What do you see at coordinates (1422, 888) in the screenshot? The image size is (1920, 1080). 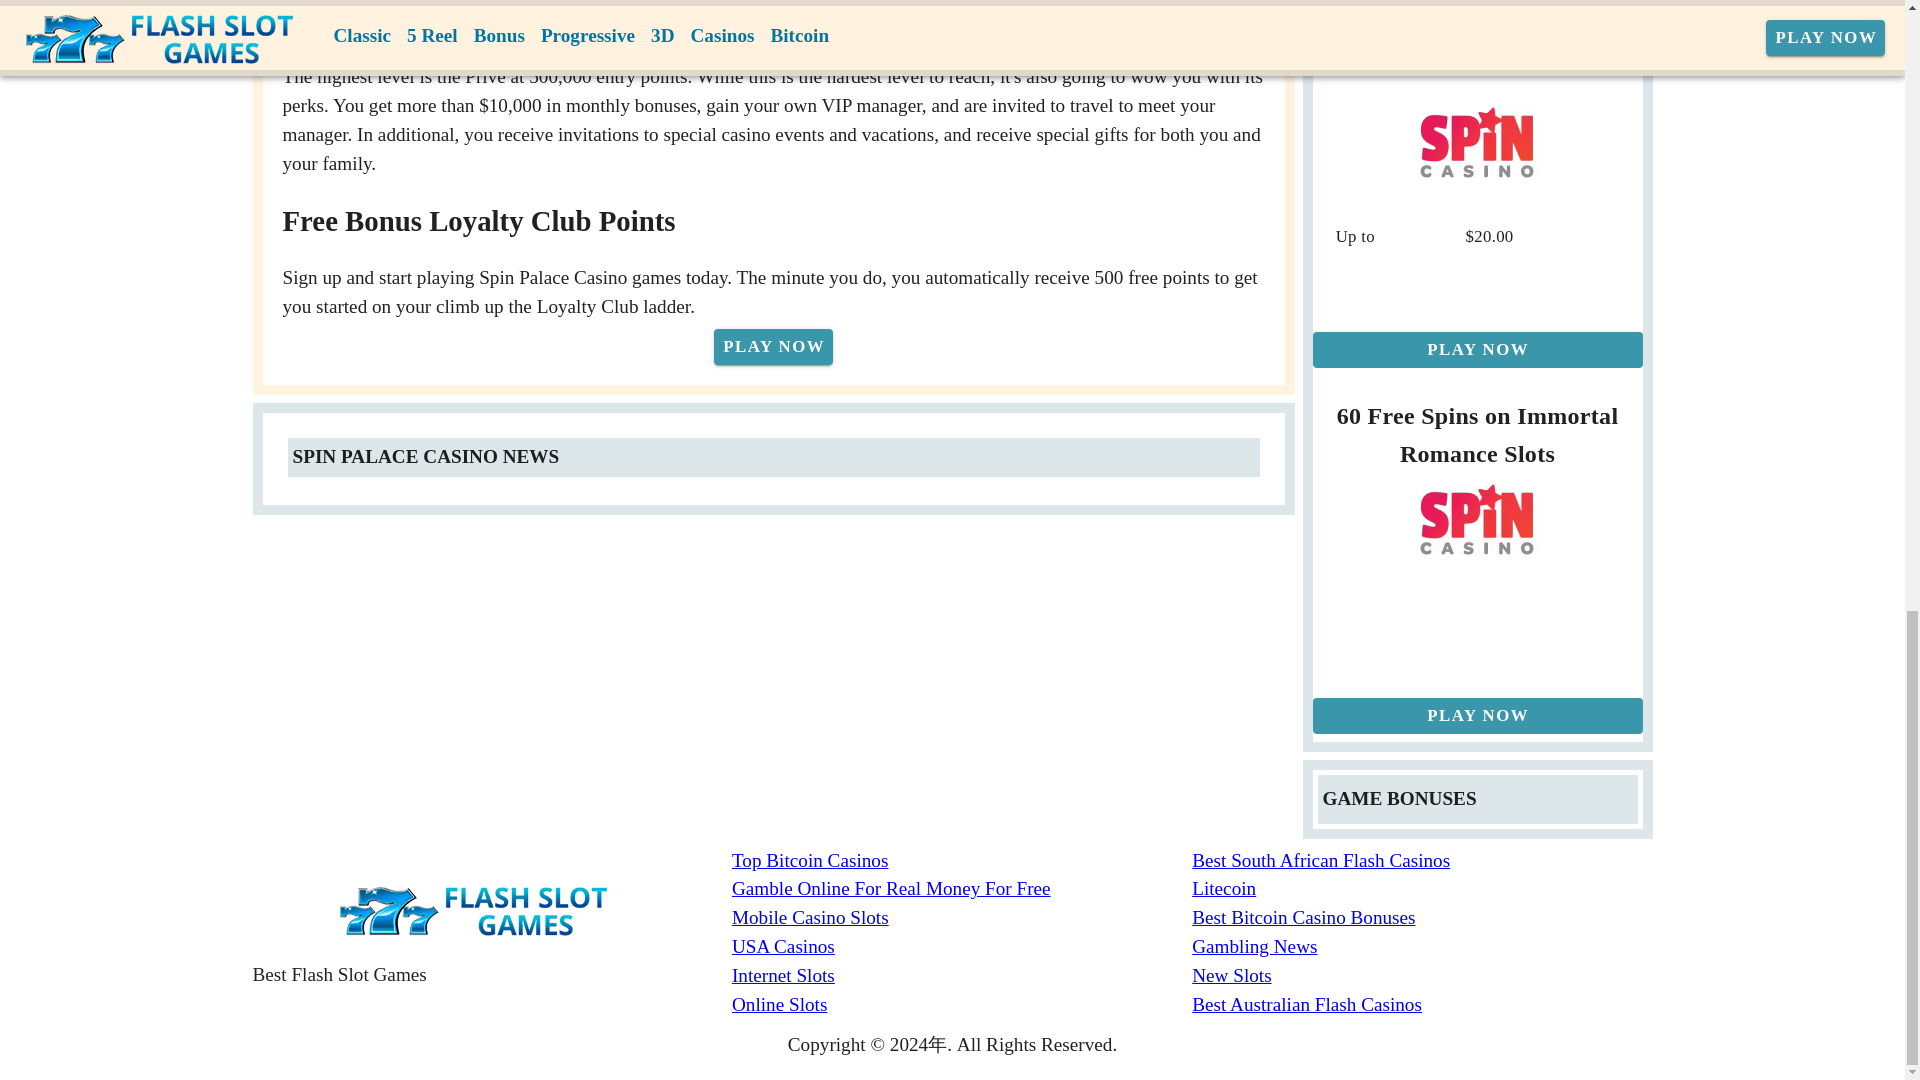 I see `Litecoin` at bounding box center [1422, 888].